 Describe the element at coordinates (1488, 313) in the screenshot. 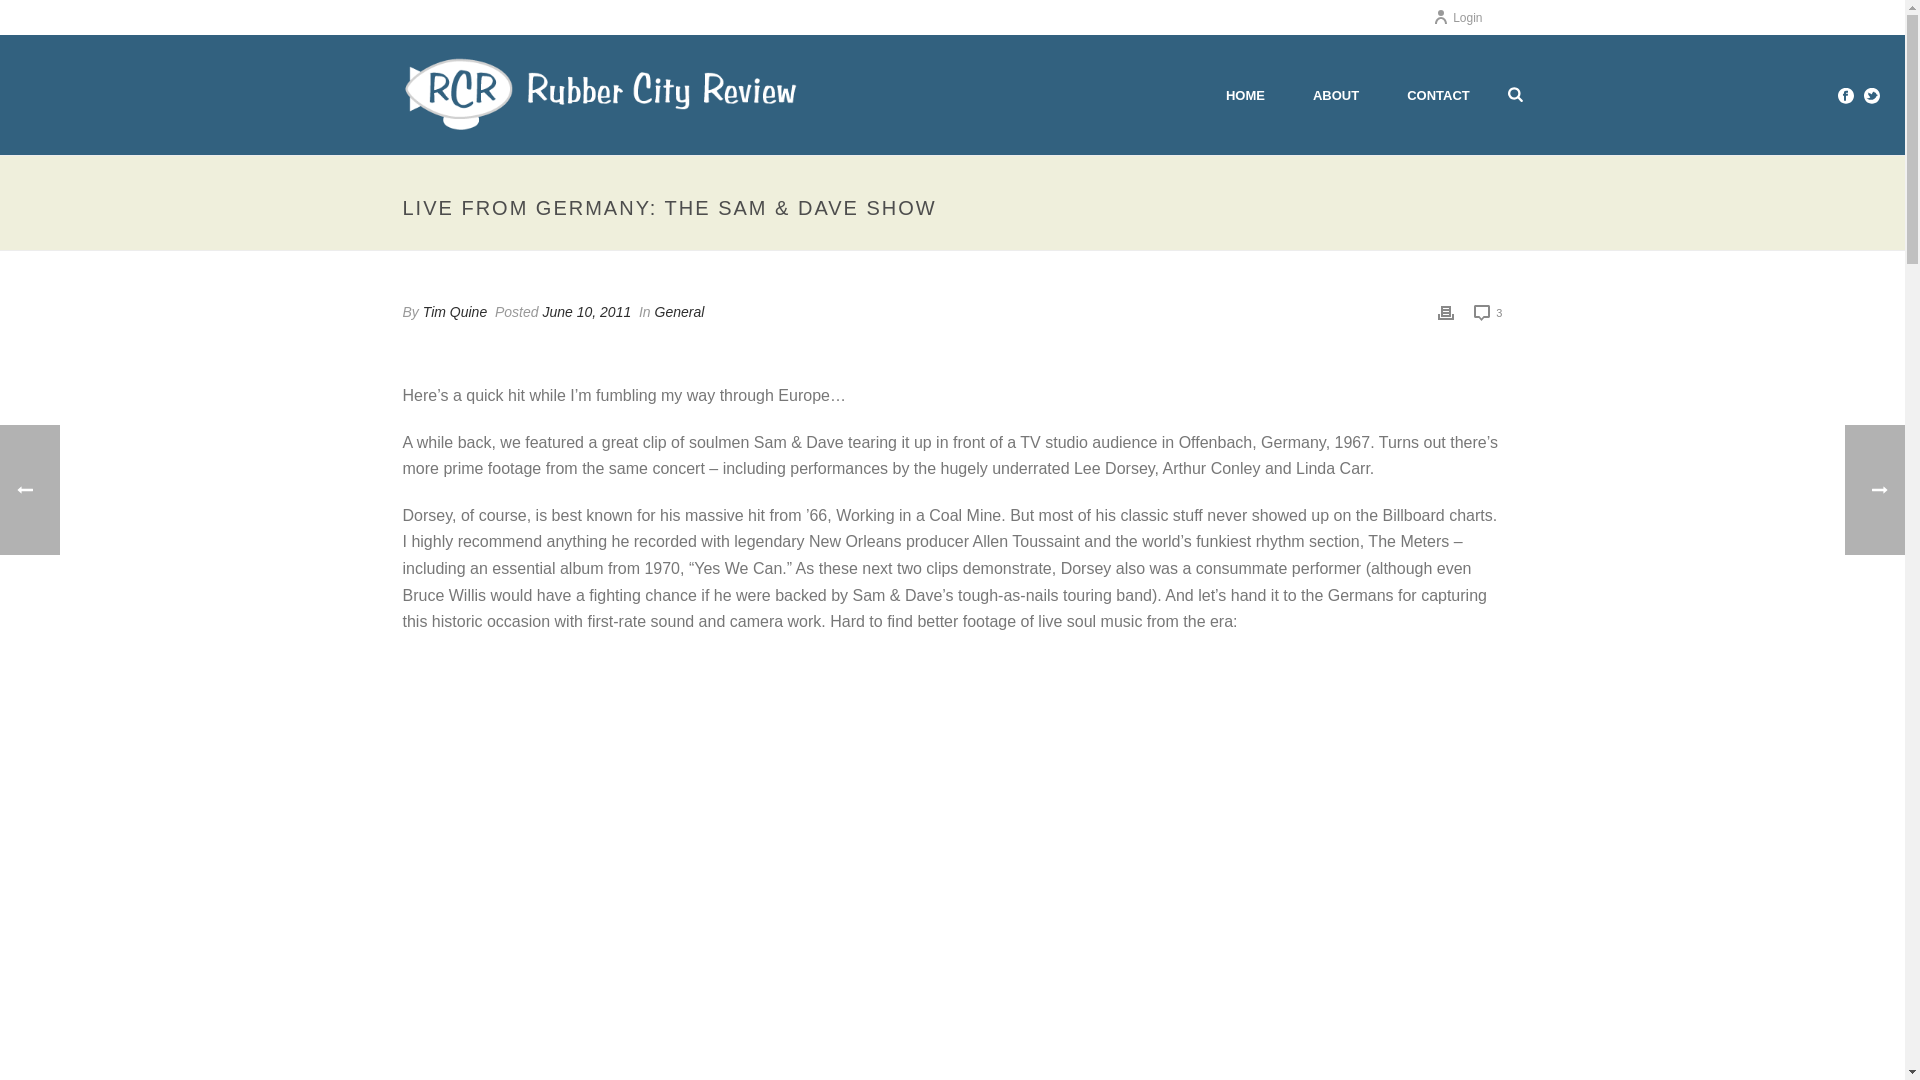

I see `3` at that location.